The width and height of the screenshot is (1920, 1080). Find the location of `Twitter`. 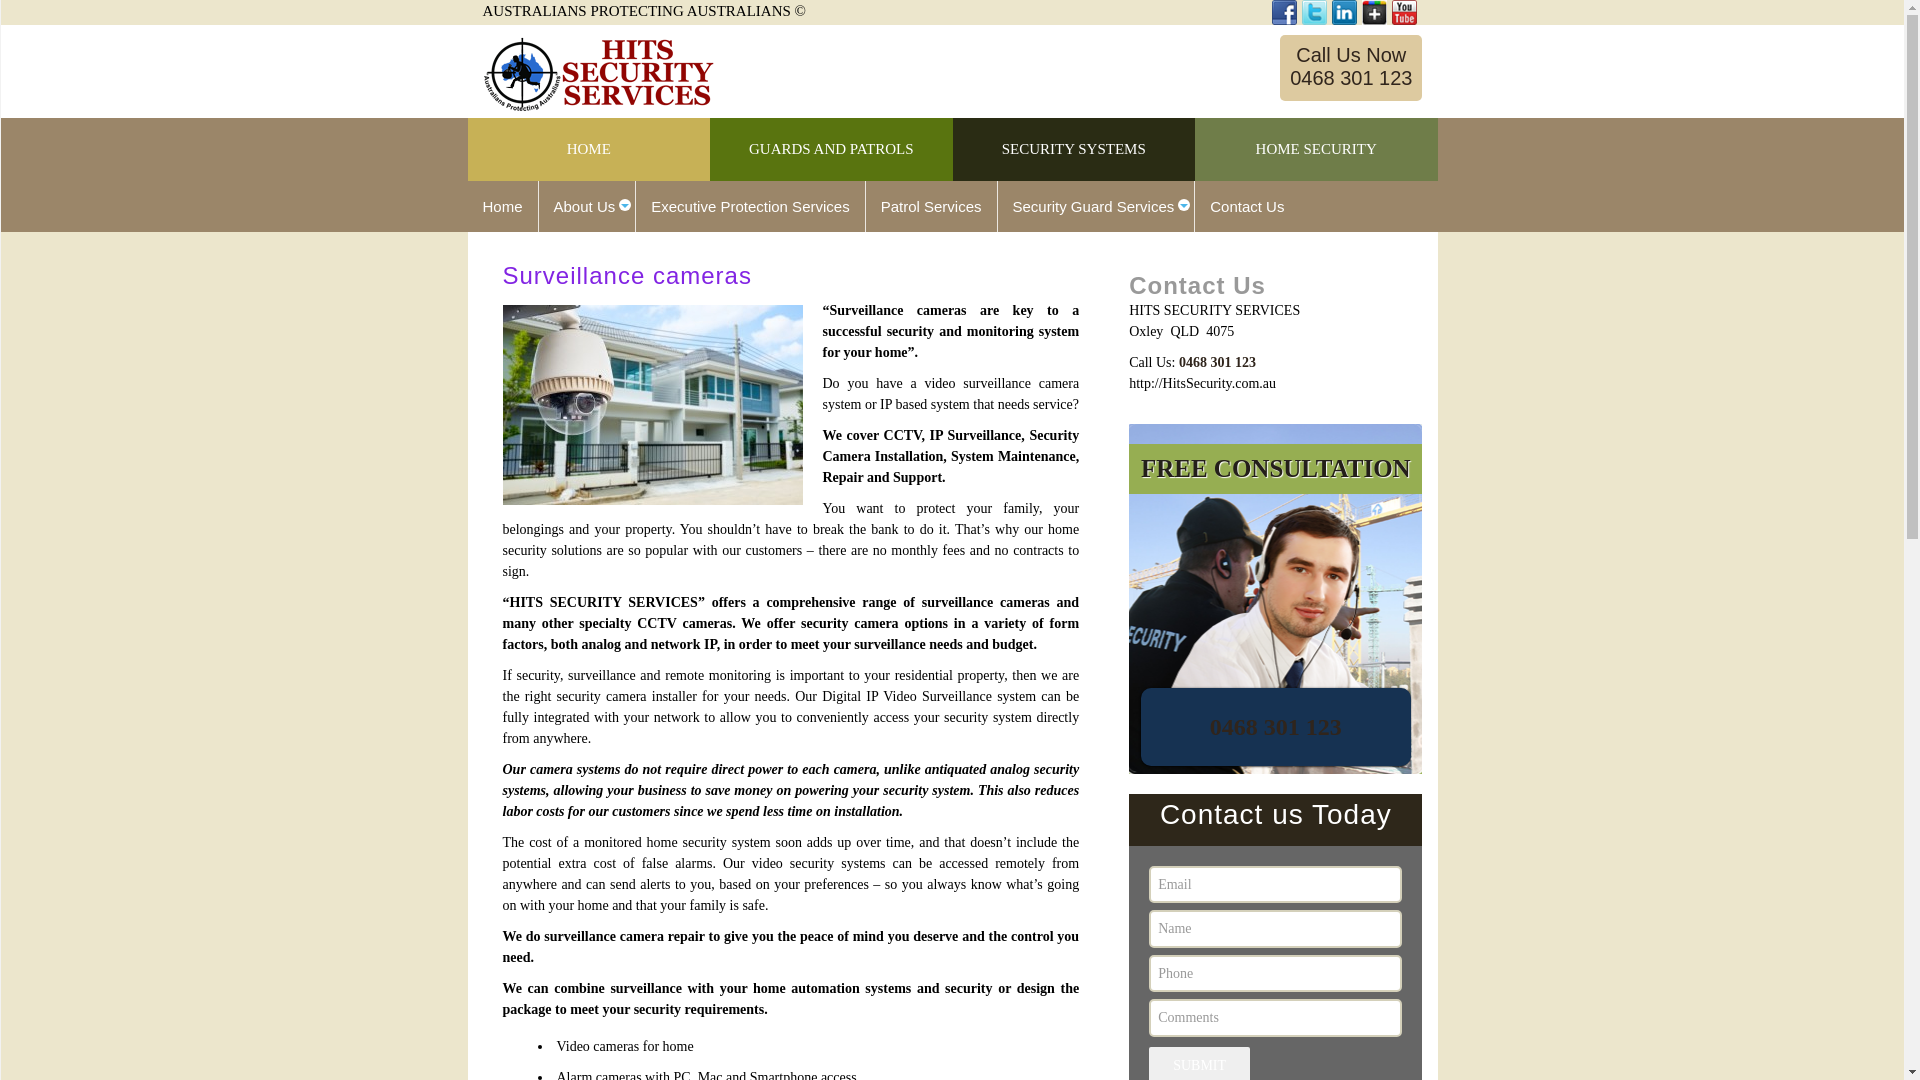

Twitter is located at coordinates (1314, 12).